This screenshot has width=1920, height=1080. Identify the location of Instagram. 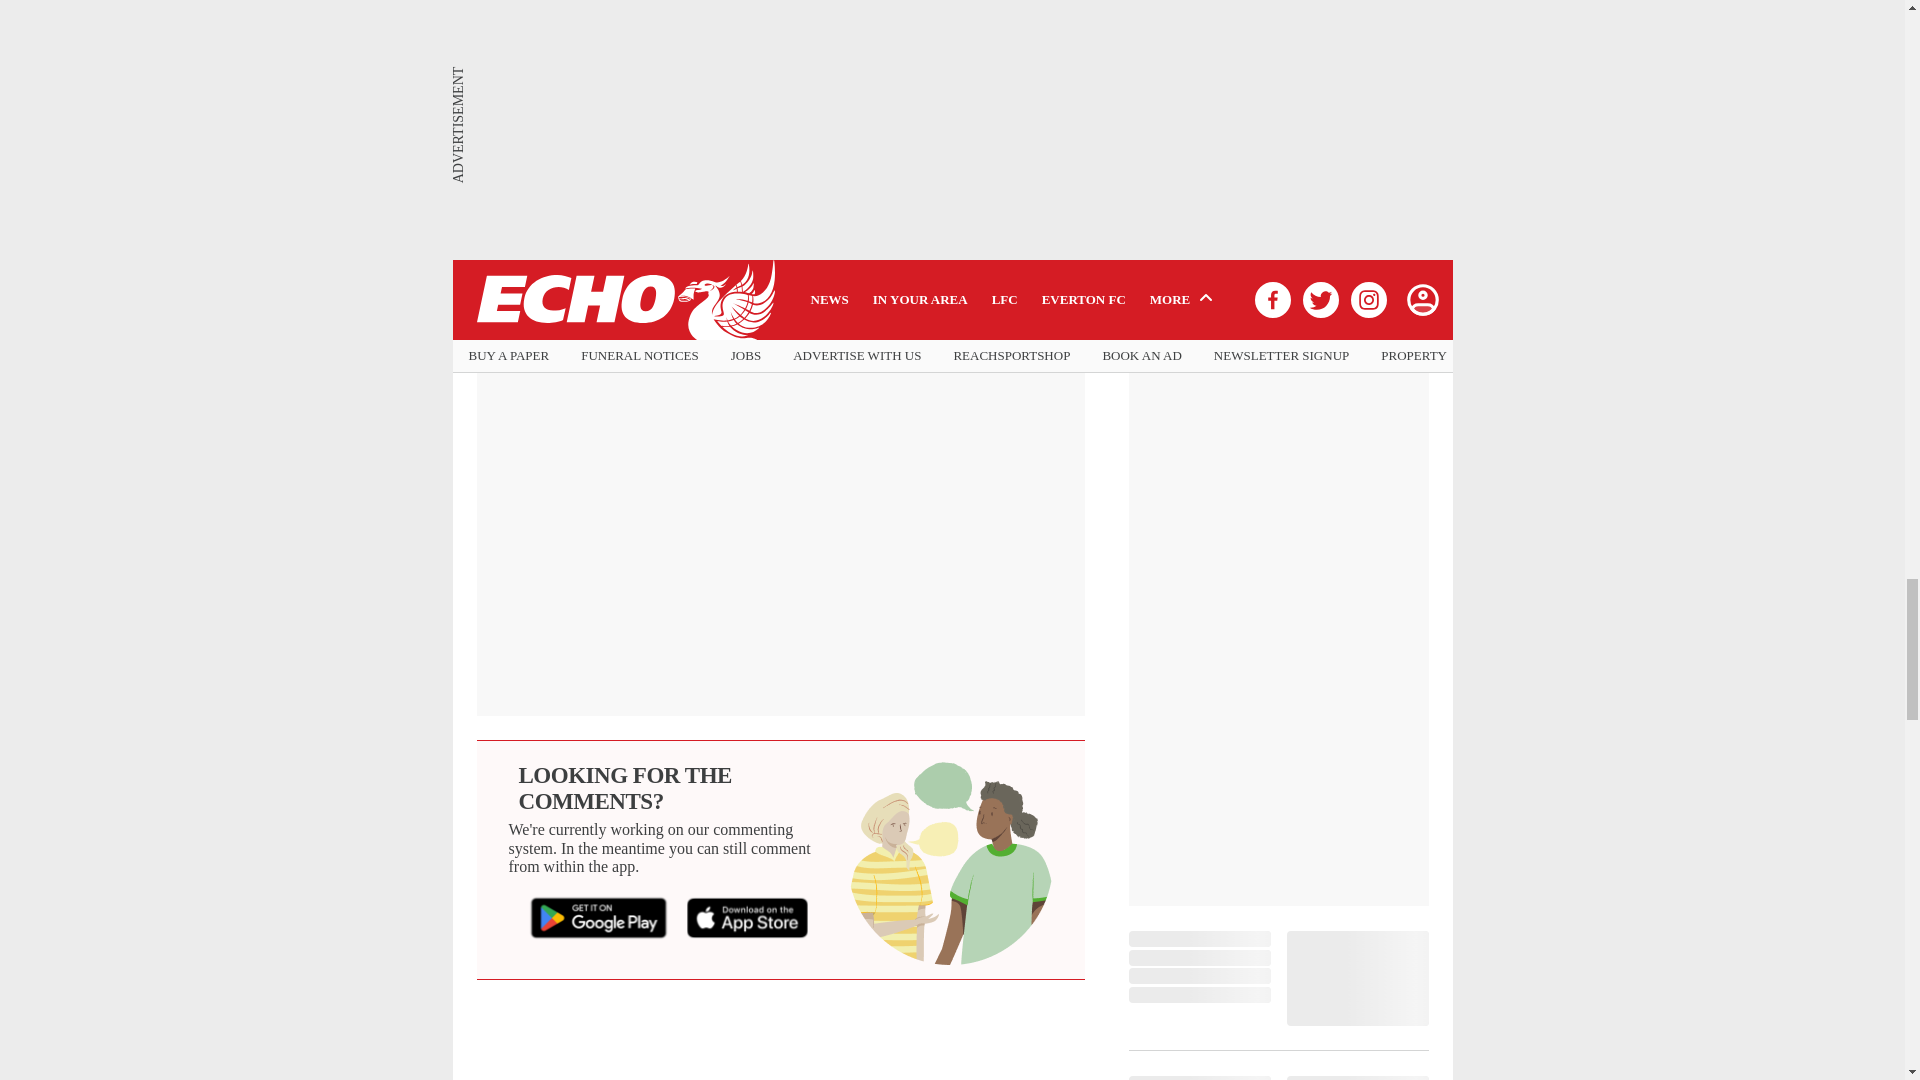
(852, 172).